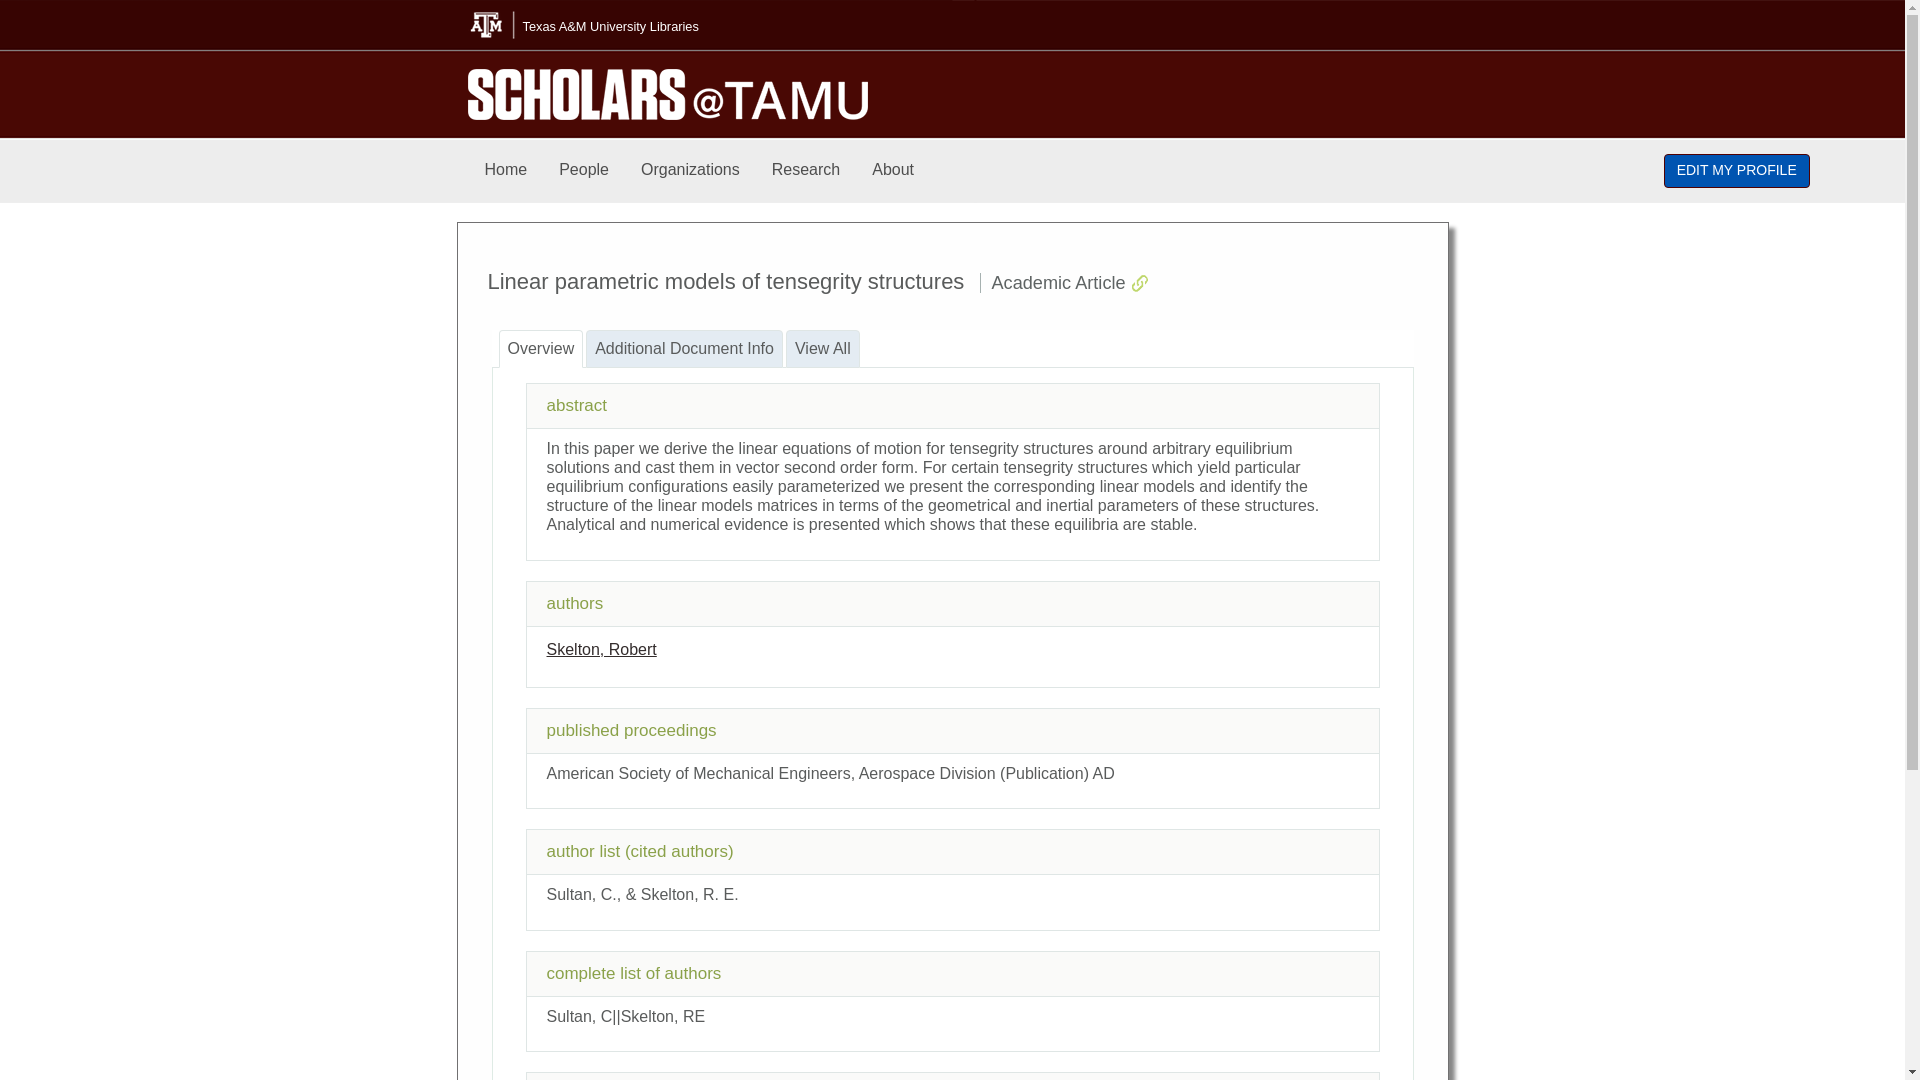 The image size is (1920, 1080). What do you see at coordinates (892, 170) in the screenshot?
I see `About menu item` at bounding box center [892, 170].